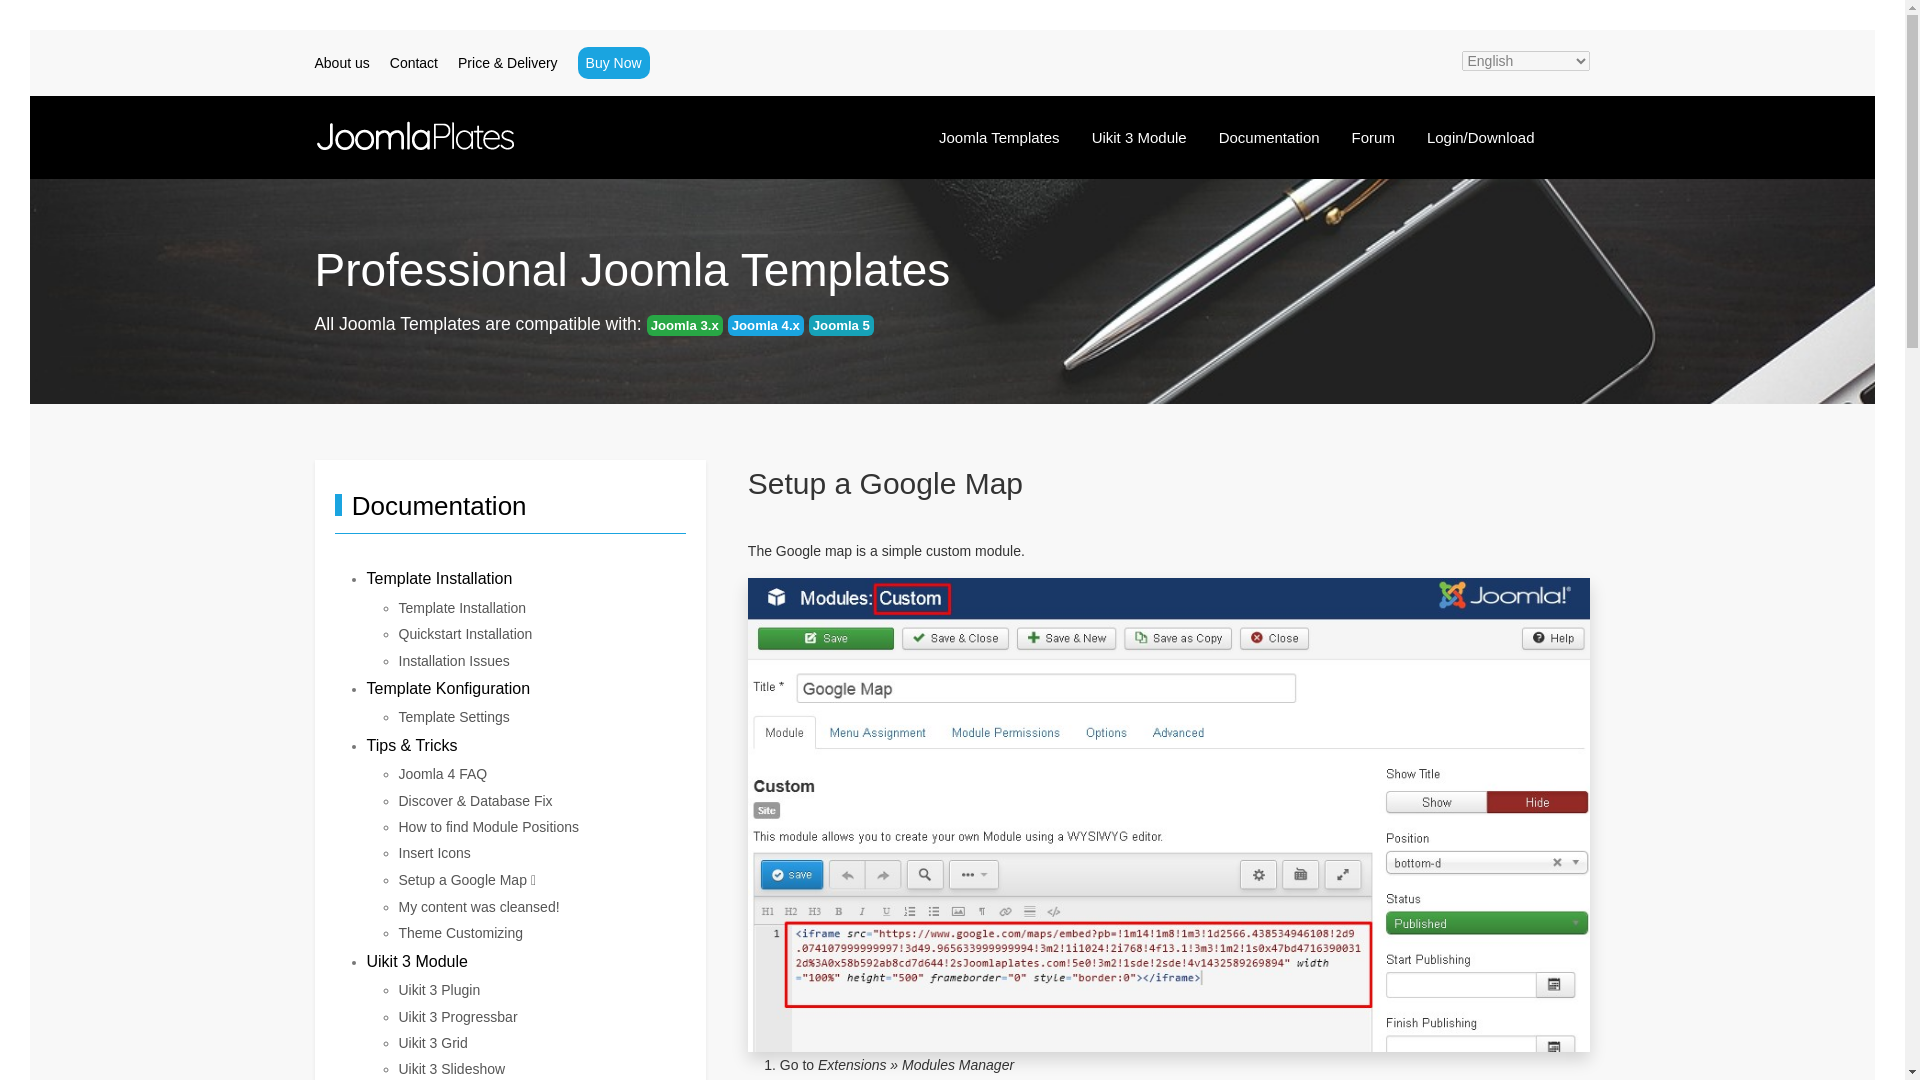  I want to click on Joomla 4 FAQ, so click(442, 773).